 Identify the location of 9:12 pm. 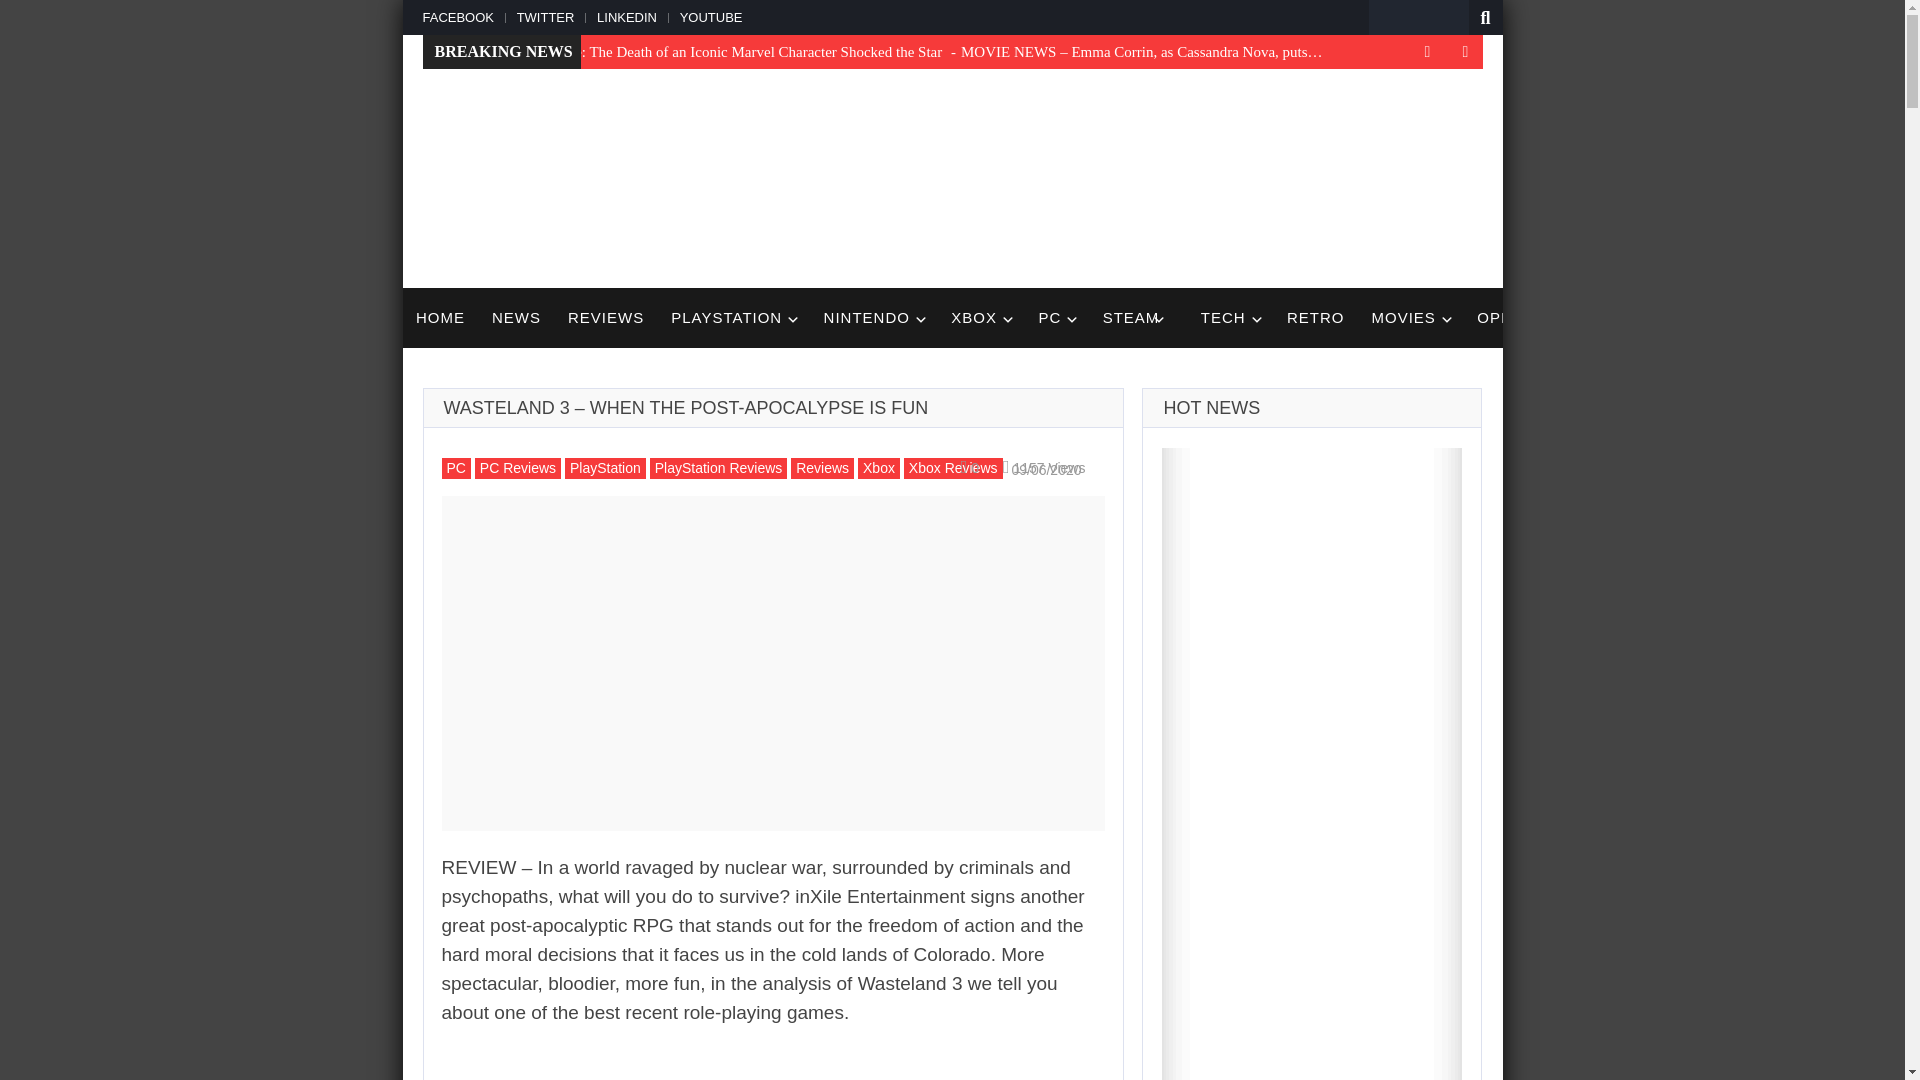
(1043, 468).